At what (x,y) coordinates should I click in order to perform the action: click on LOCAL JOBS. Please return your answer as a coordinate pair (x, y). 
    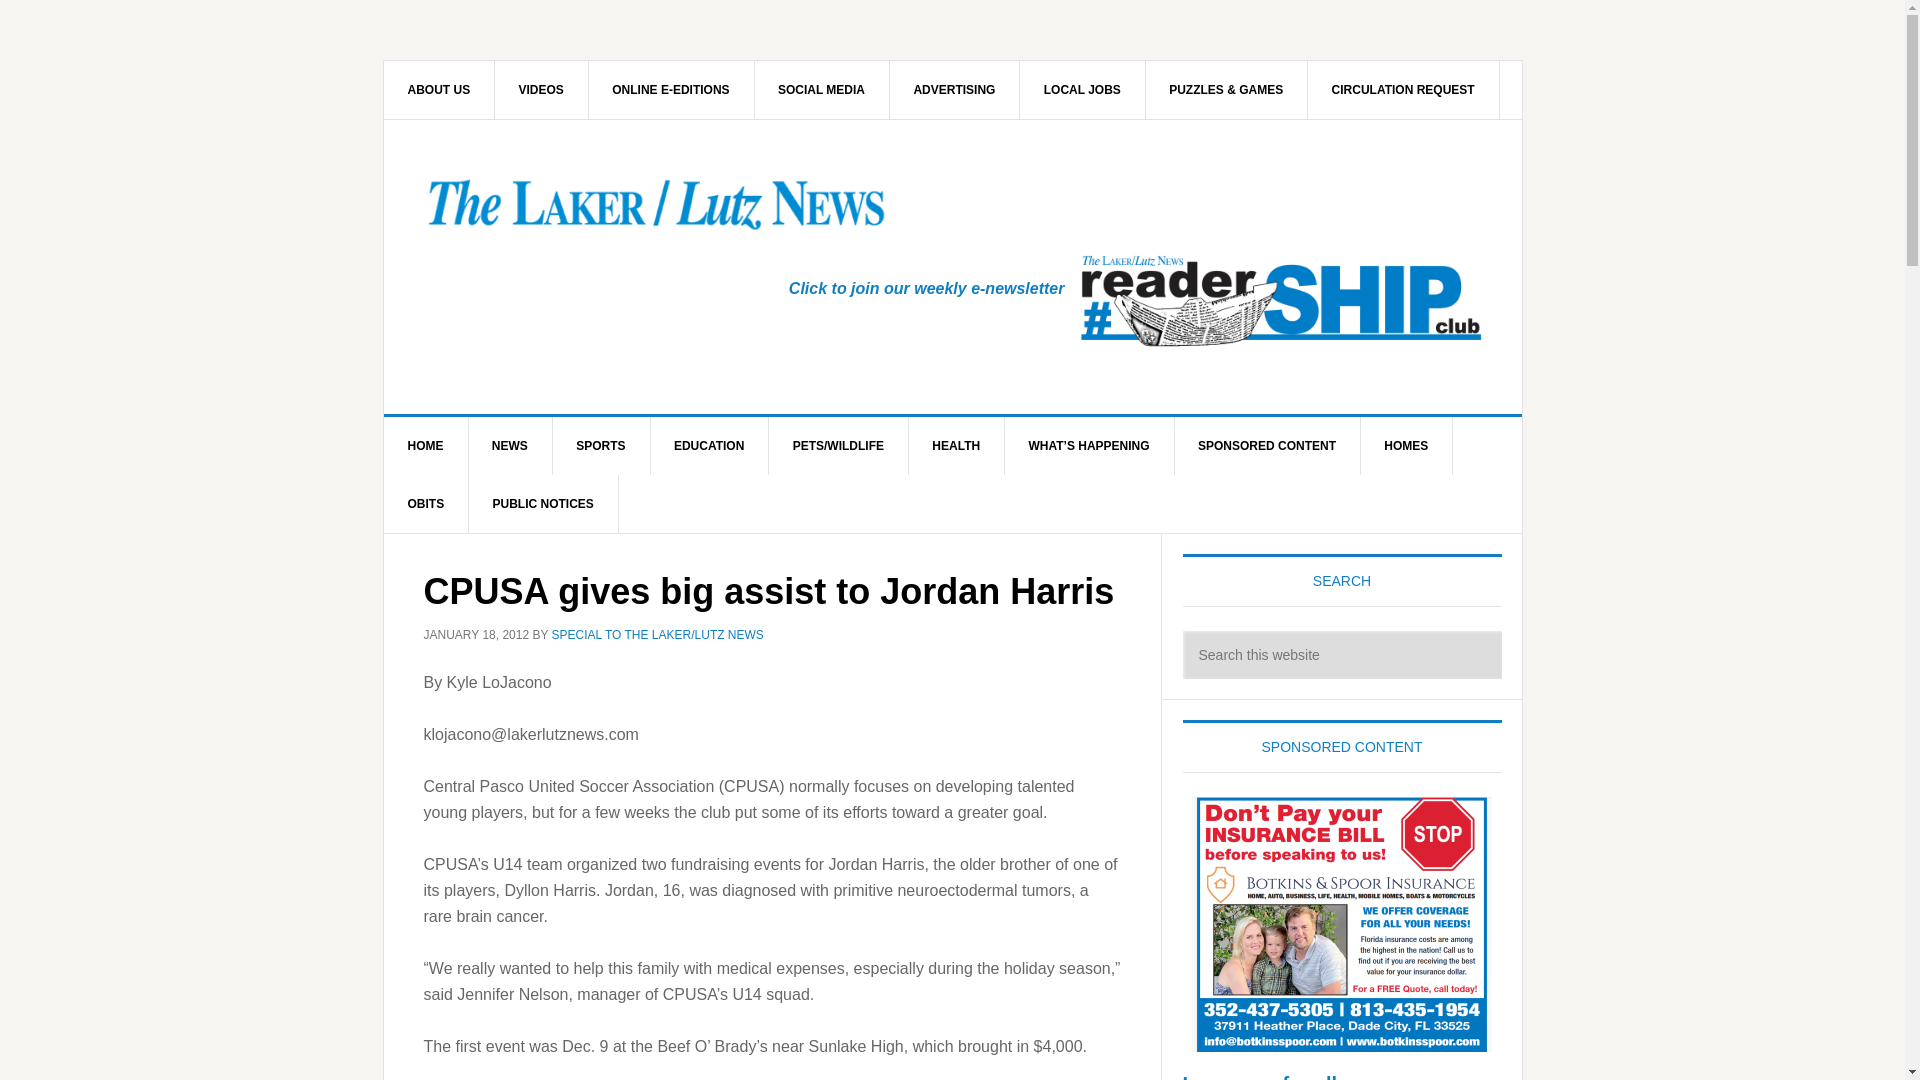
    Looking at the image, I should click on (1082, 89).